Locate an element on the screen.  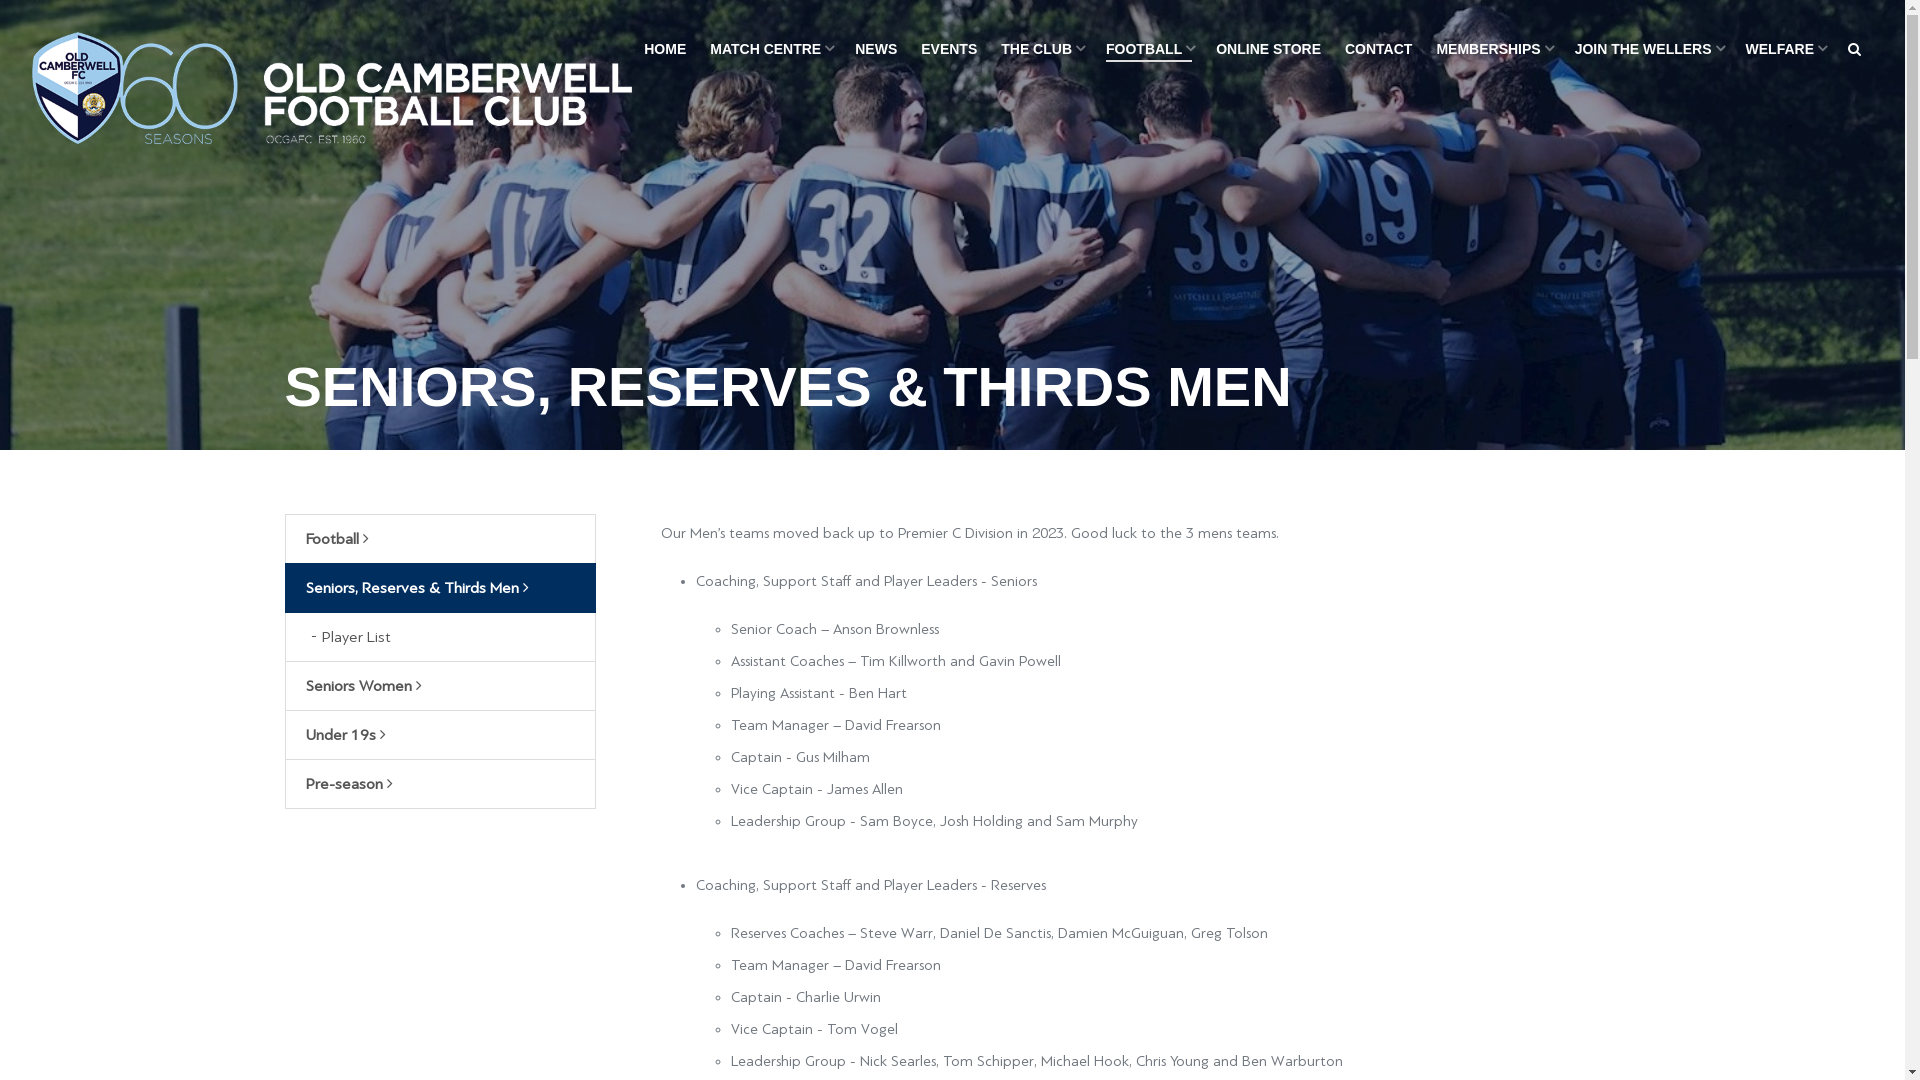
FOOTBALL is located at coordinates (1149, 50).